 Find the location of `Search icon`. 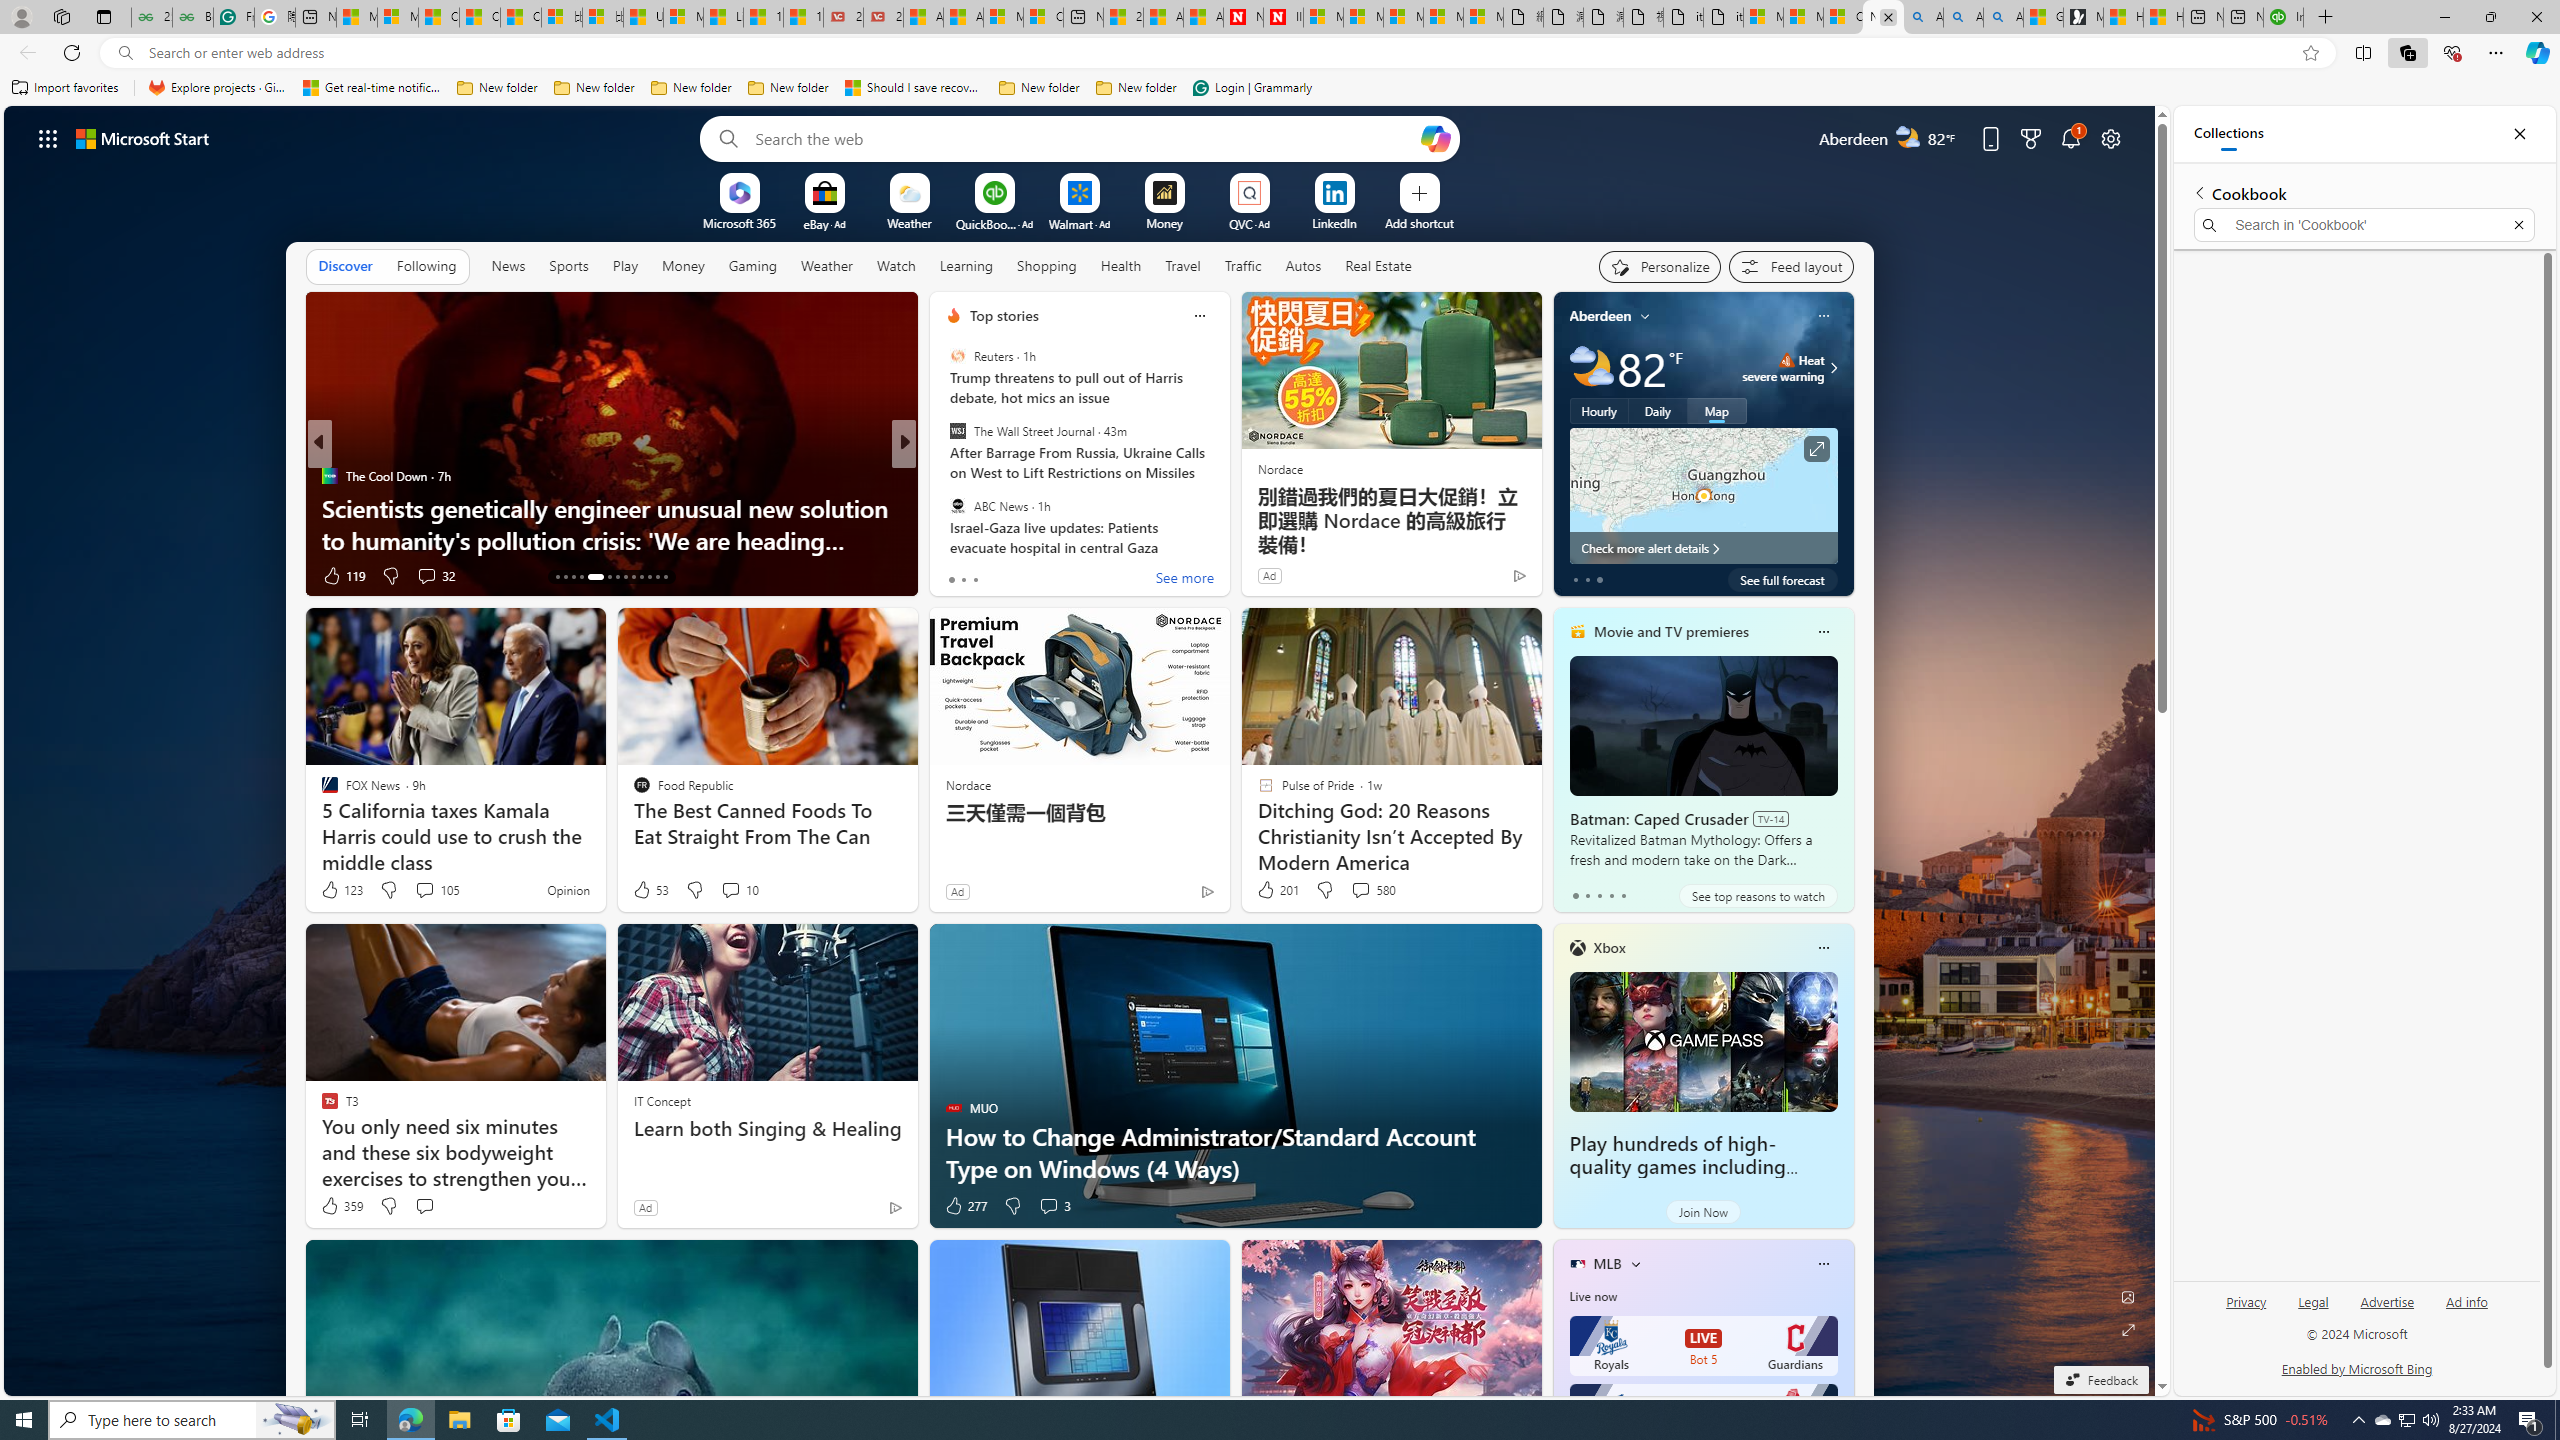

Search icon is located at coordinates (124, 53).